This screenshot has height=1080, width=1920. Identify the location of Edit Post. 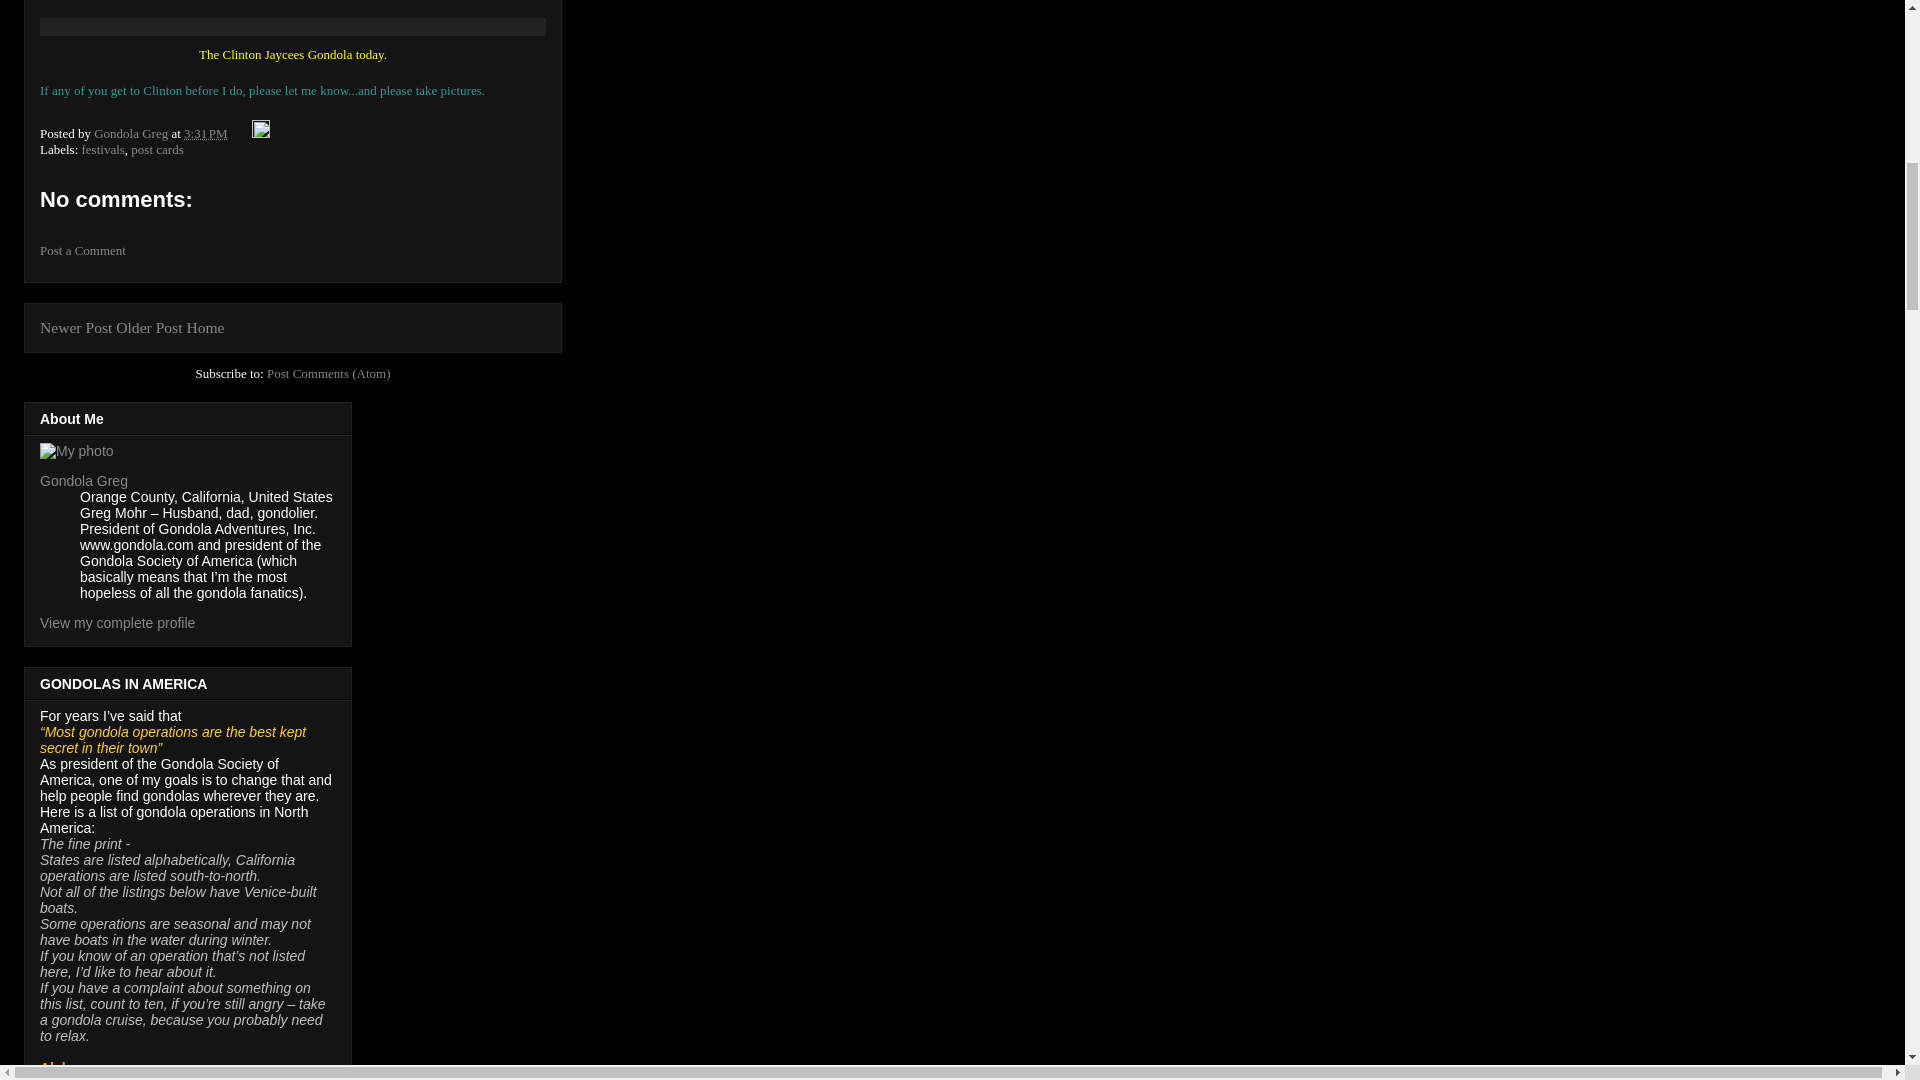
(260, 134).